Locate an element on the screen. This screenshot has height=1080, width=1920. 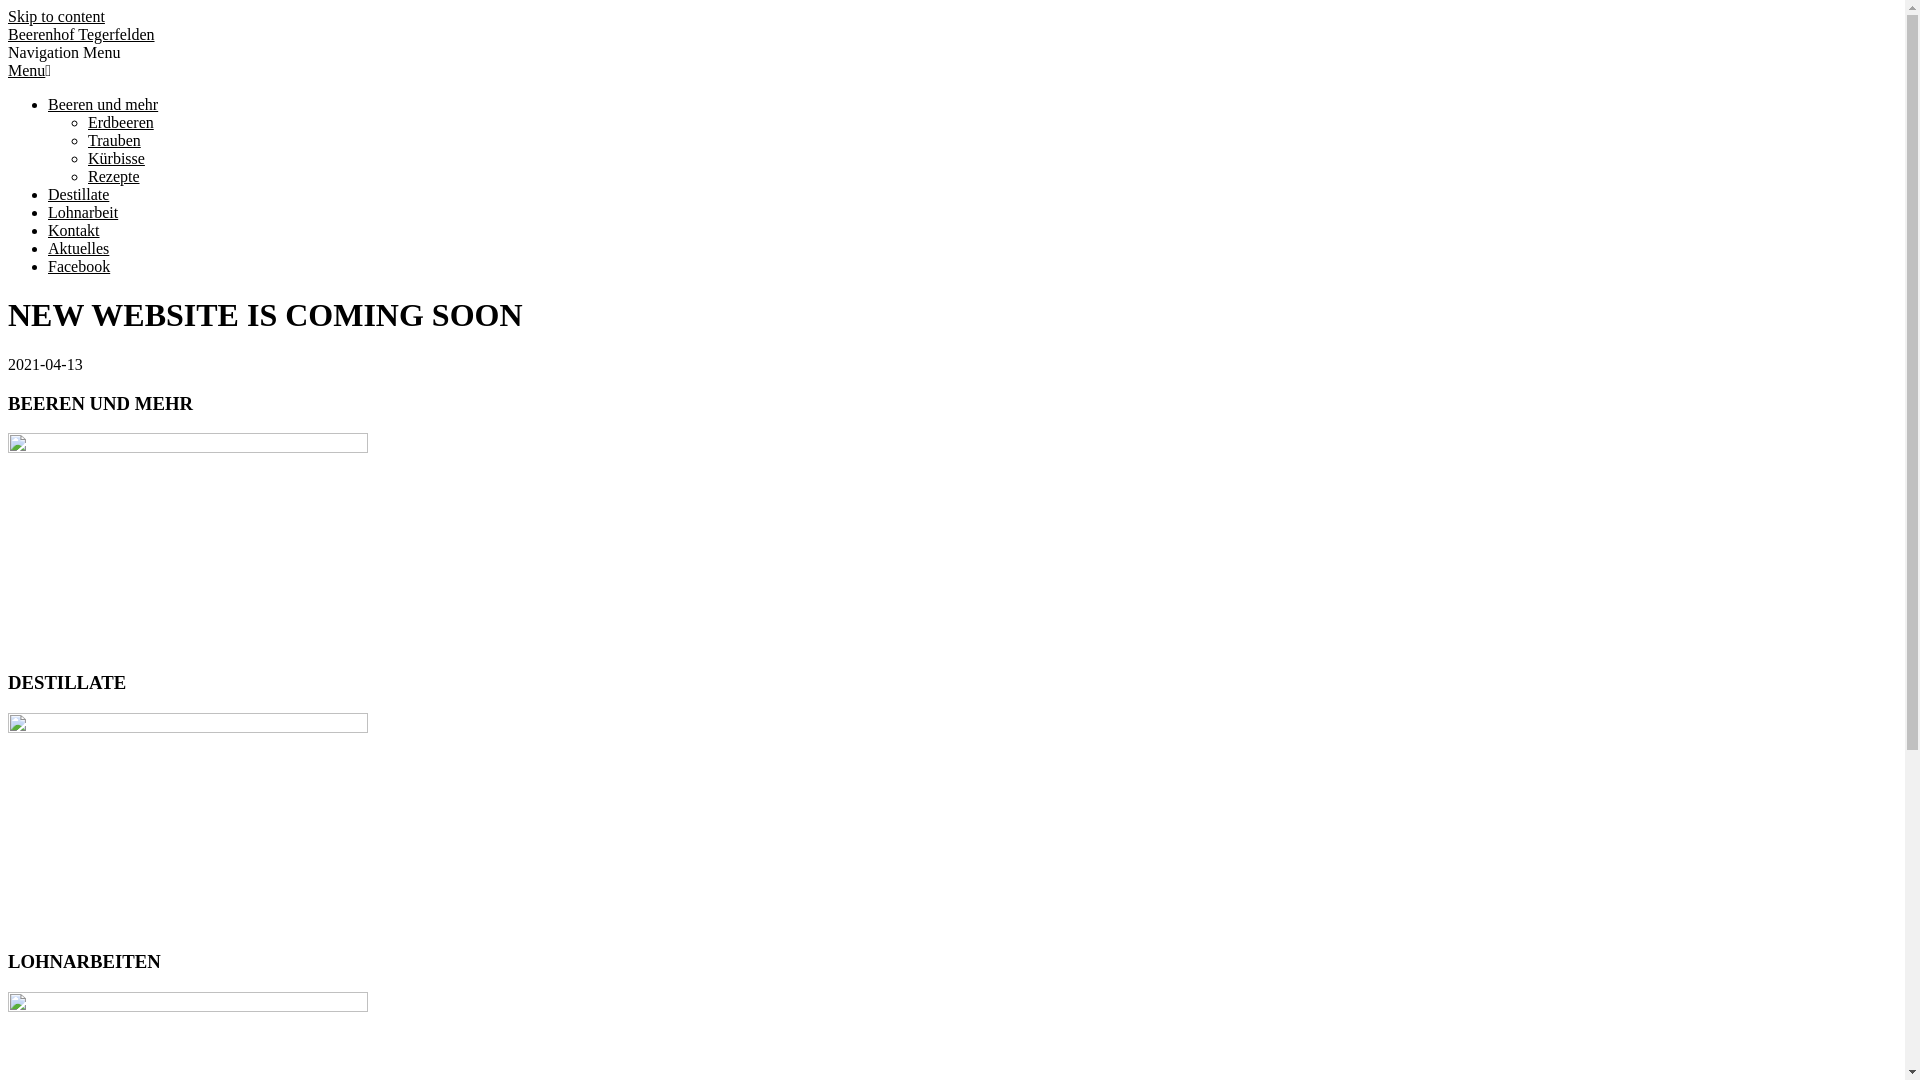
Lohnarbeit is located at coordinates (83, 212).